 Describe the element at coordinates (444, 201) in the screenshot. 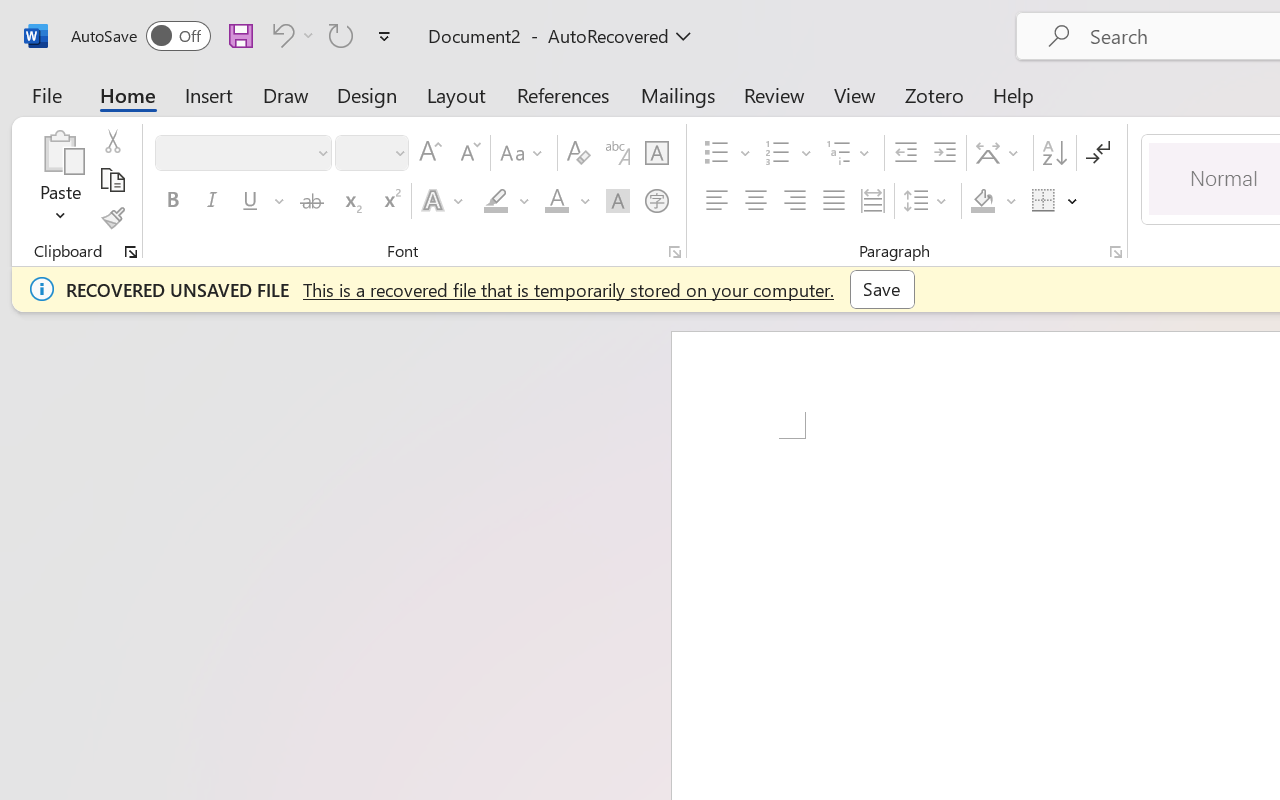

I see `Text Effects and Typography` at that location.